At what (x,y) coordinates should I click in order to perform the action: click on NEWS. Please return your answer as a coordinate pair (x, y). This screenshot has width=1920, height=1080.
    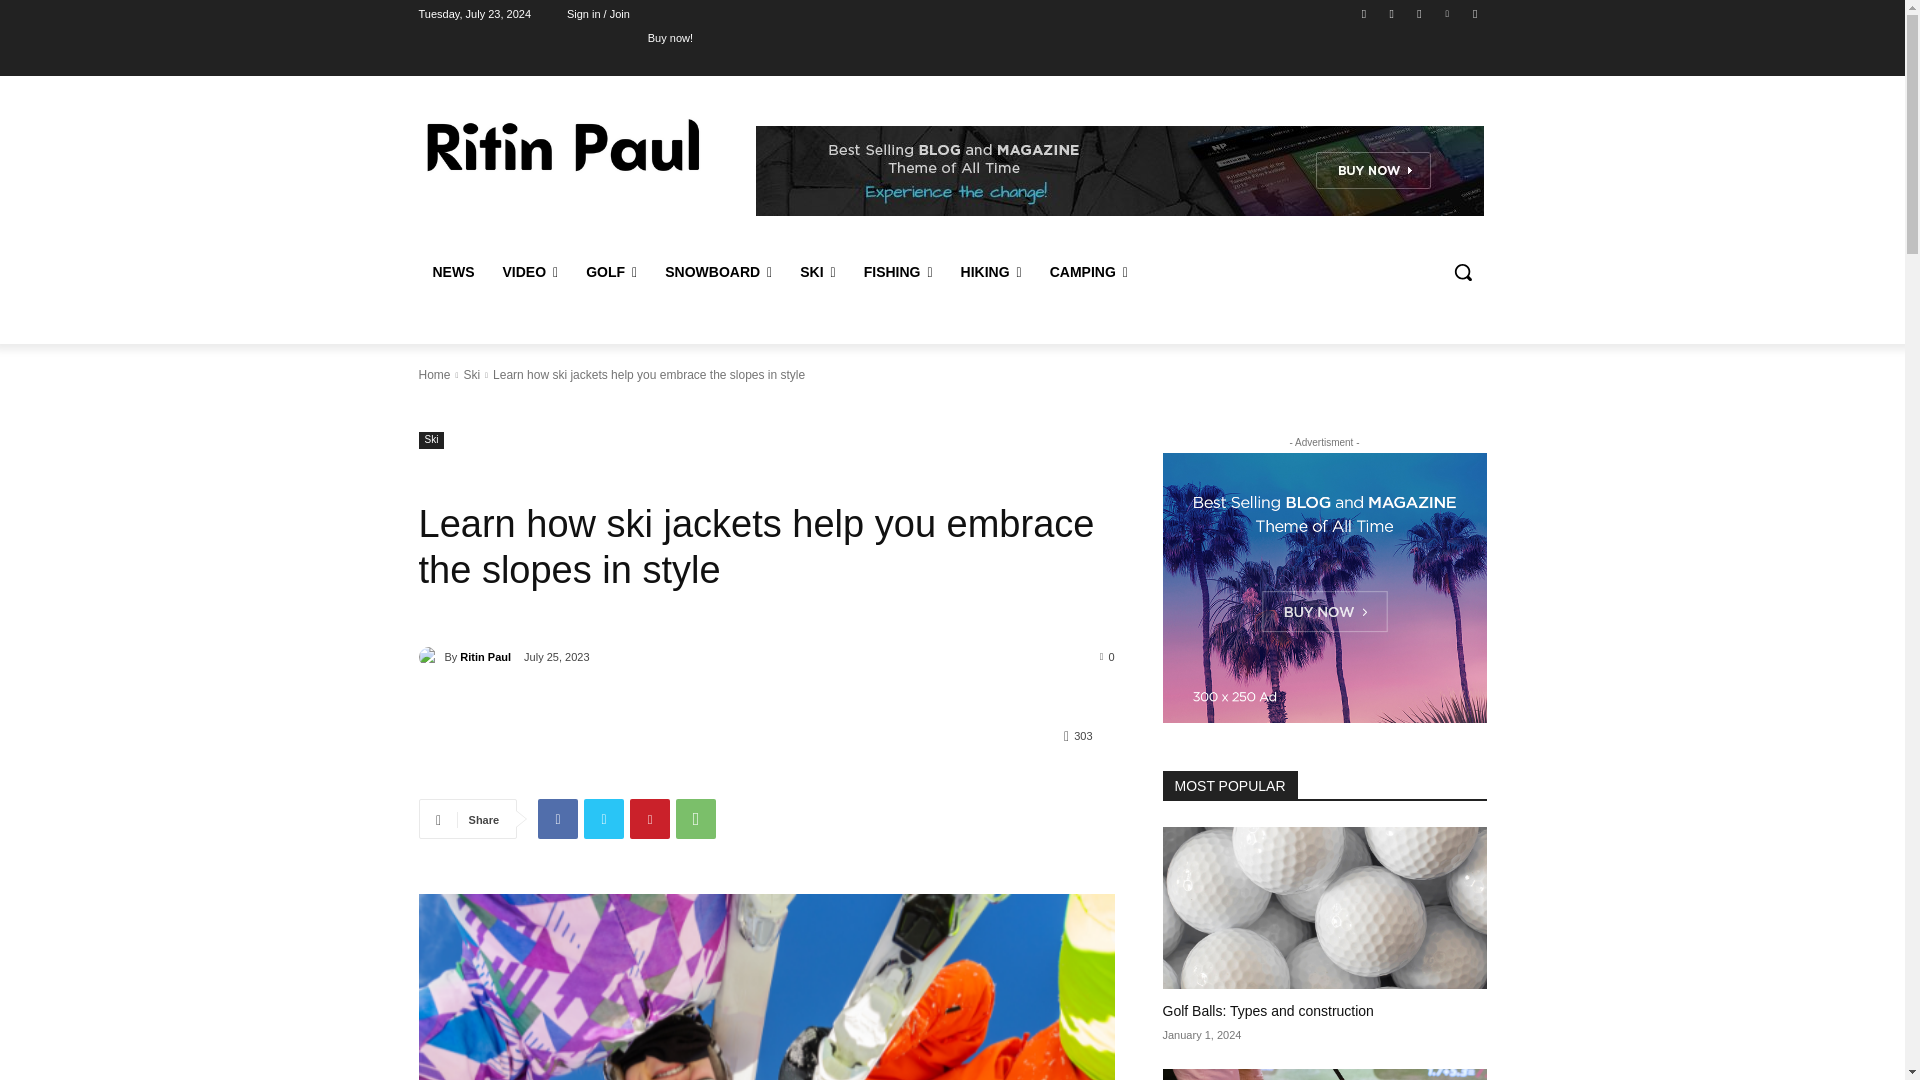
    Looking at the image, I should click on (452, 272).